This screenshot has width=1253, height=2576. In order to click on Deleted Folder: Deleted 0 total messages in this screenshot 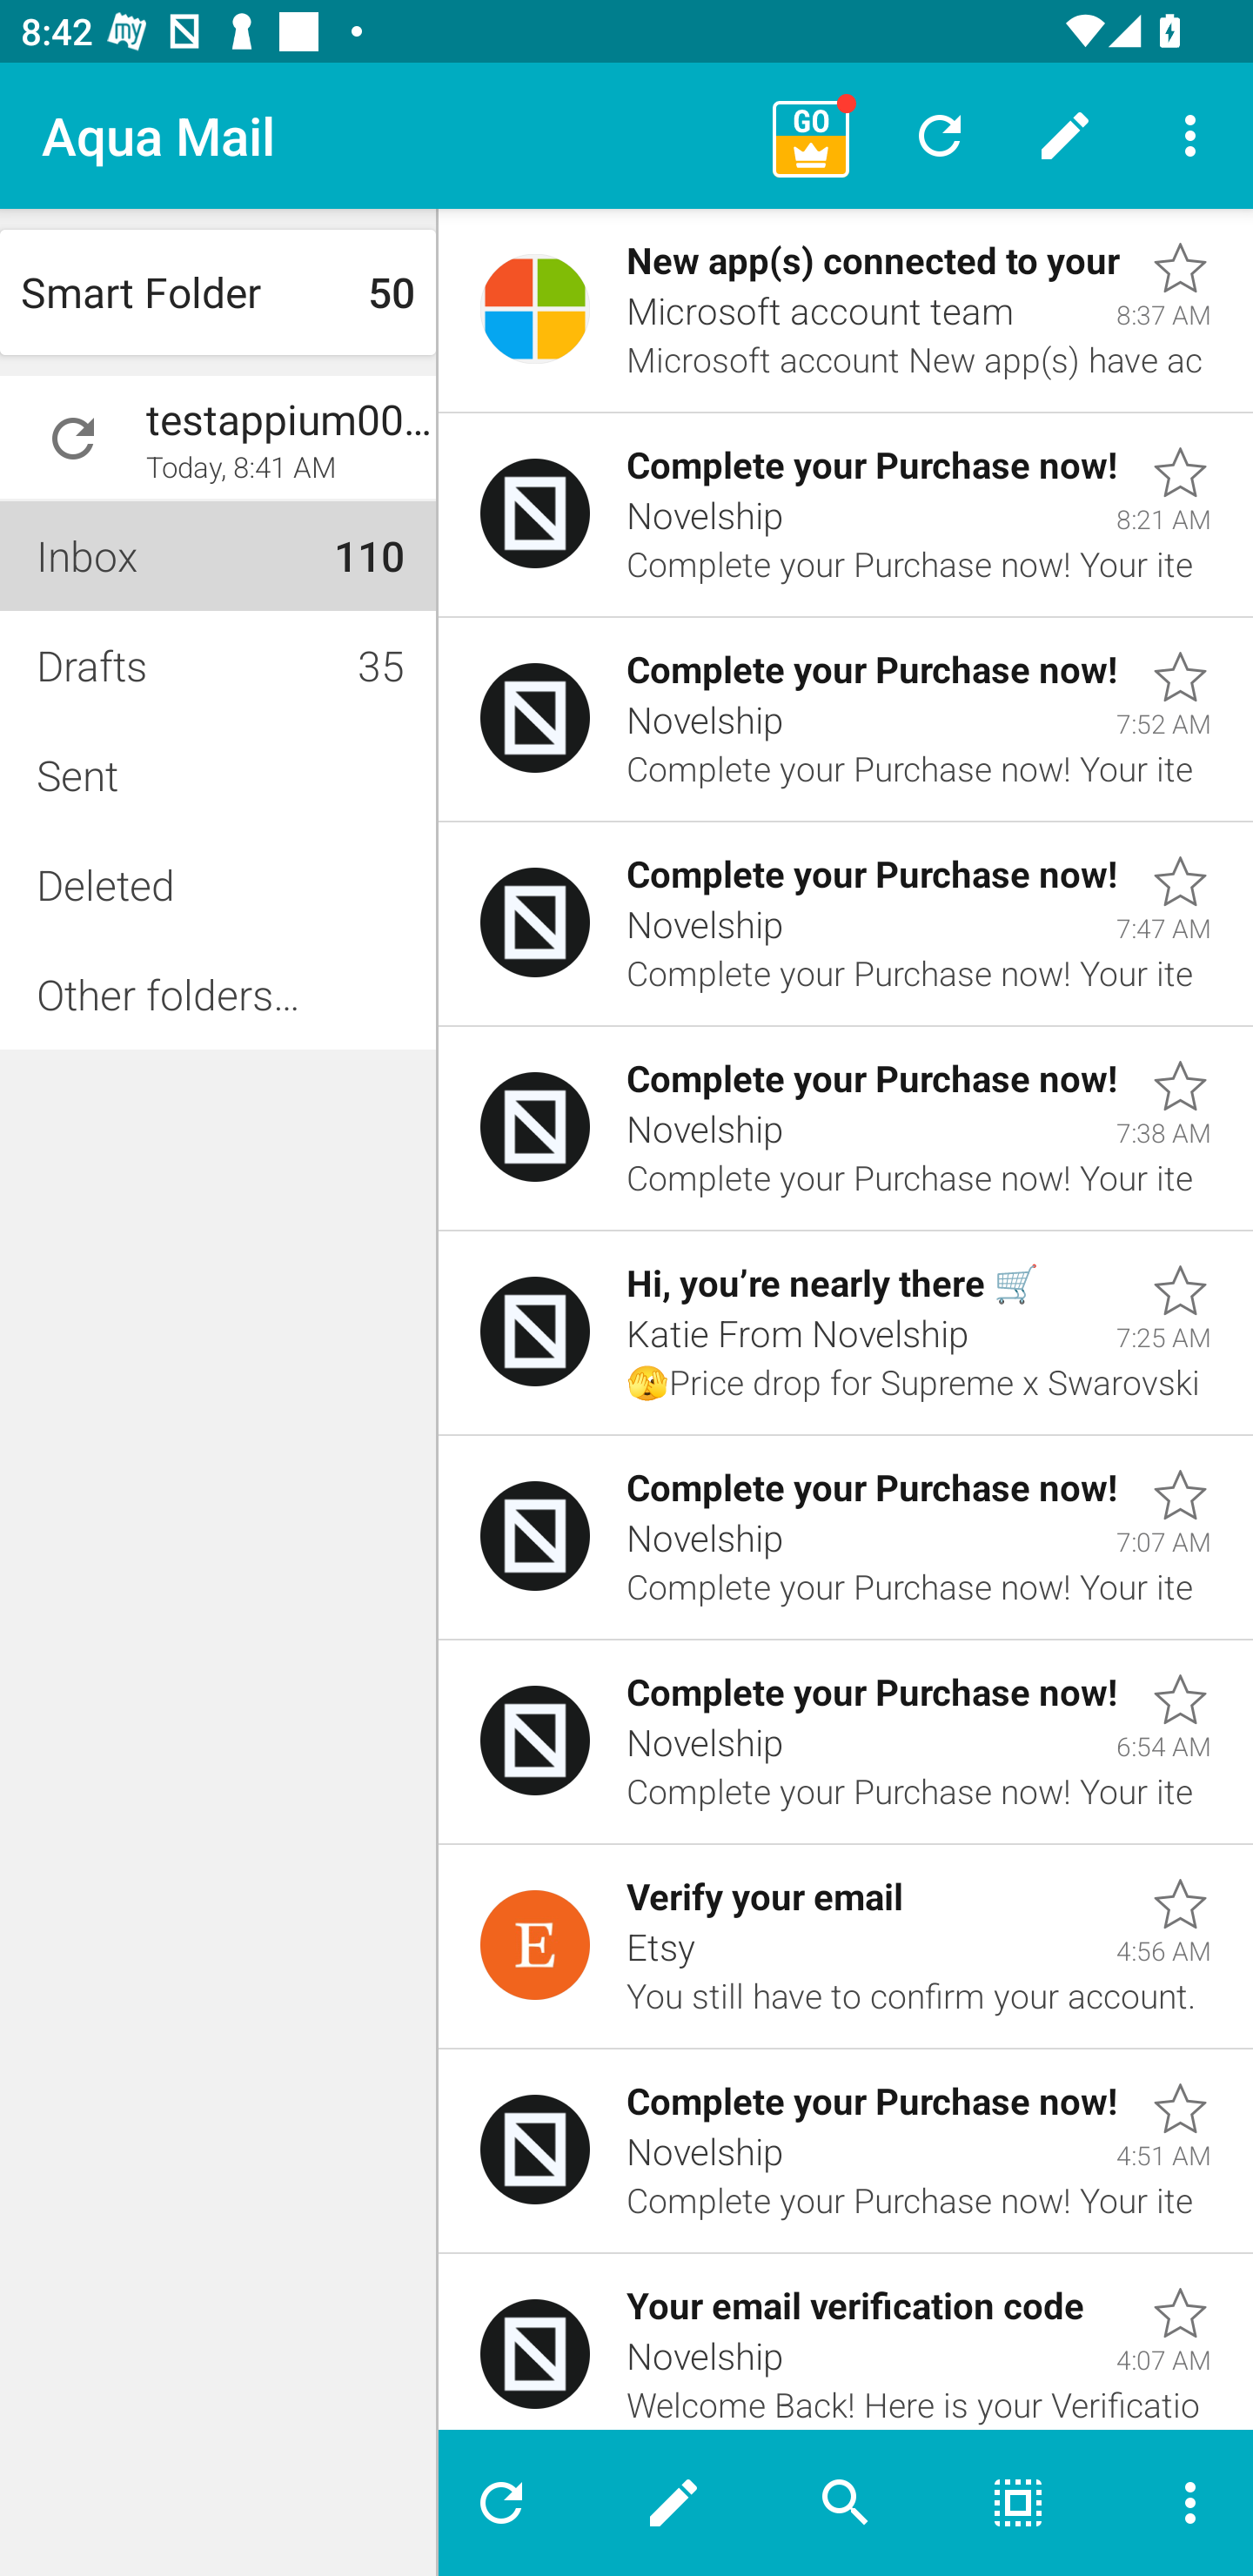, I will do `click(218, 884)`.